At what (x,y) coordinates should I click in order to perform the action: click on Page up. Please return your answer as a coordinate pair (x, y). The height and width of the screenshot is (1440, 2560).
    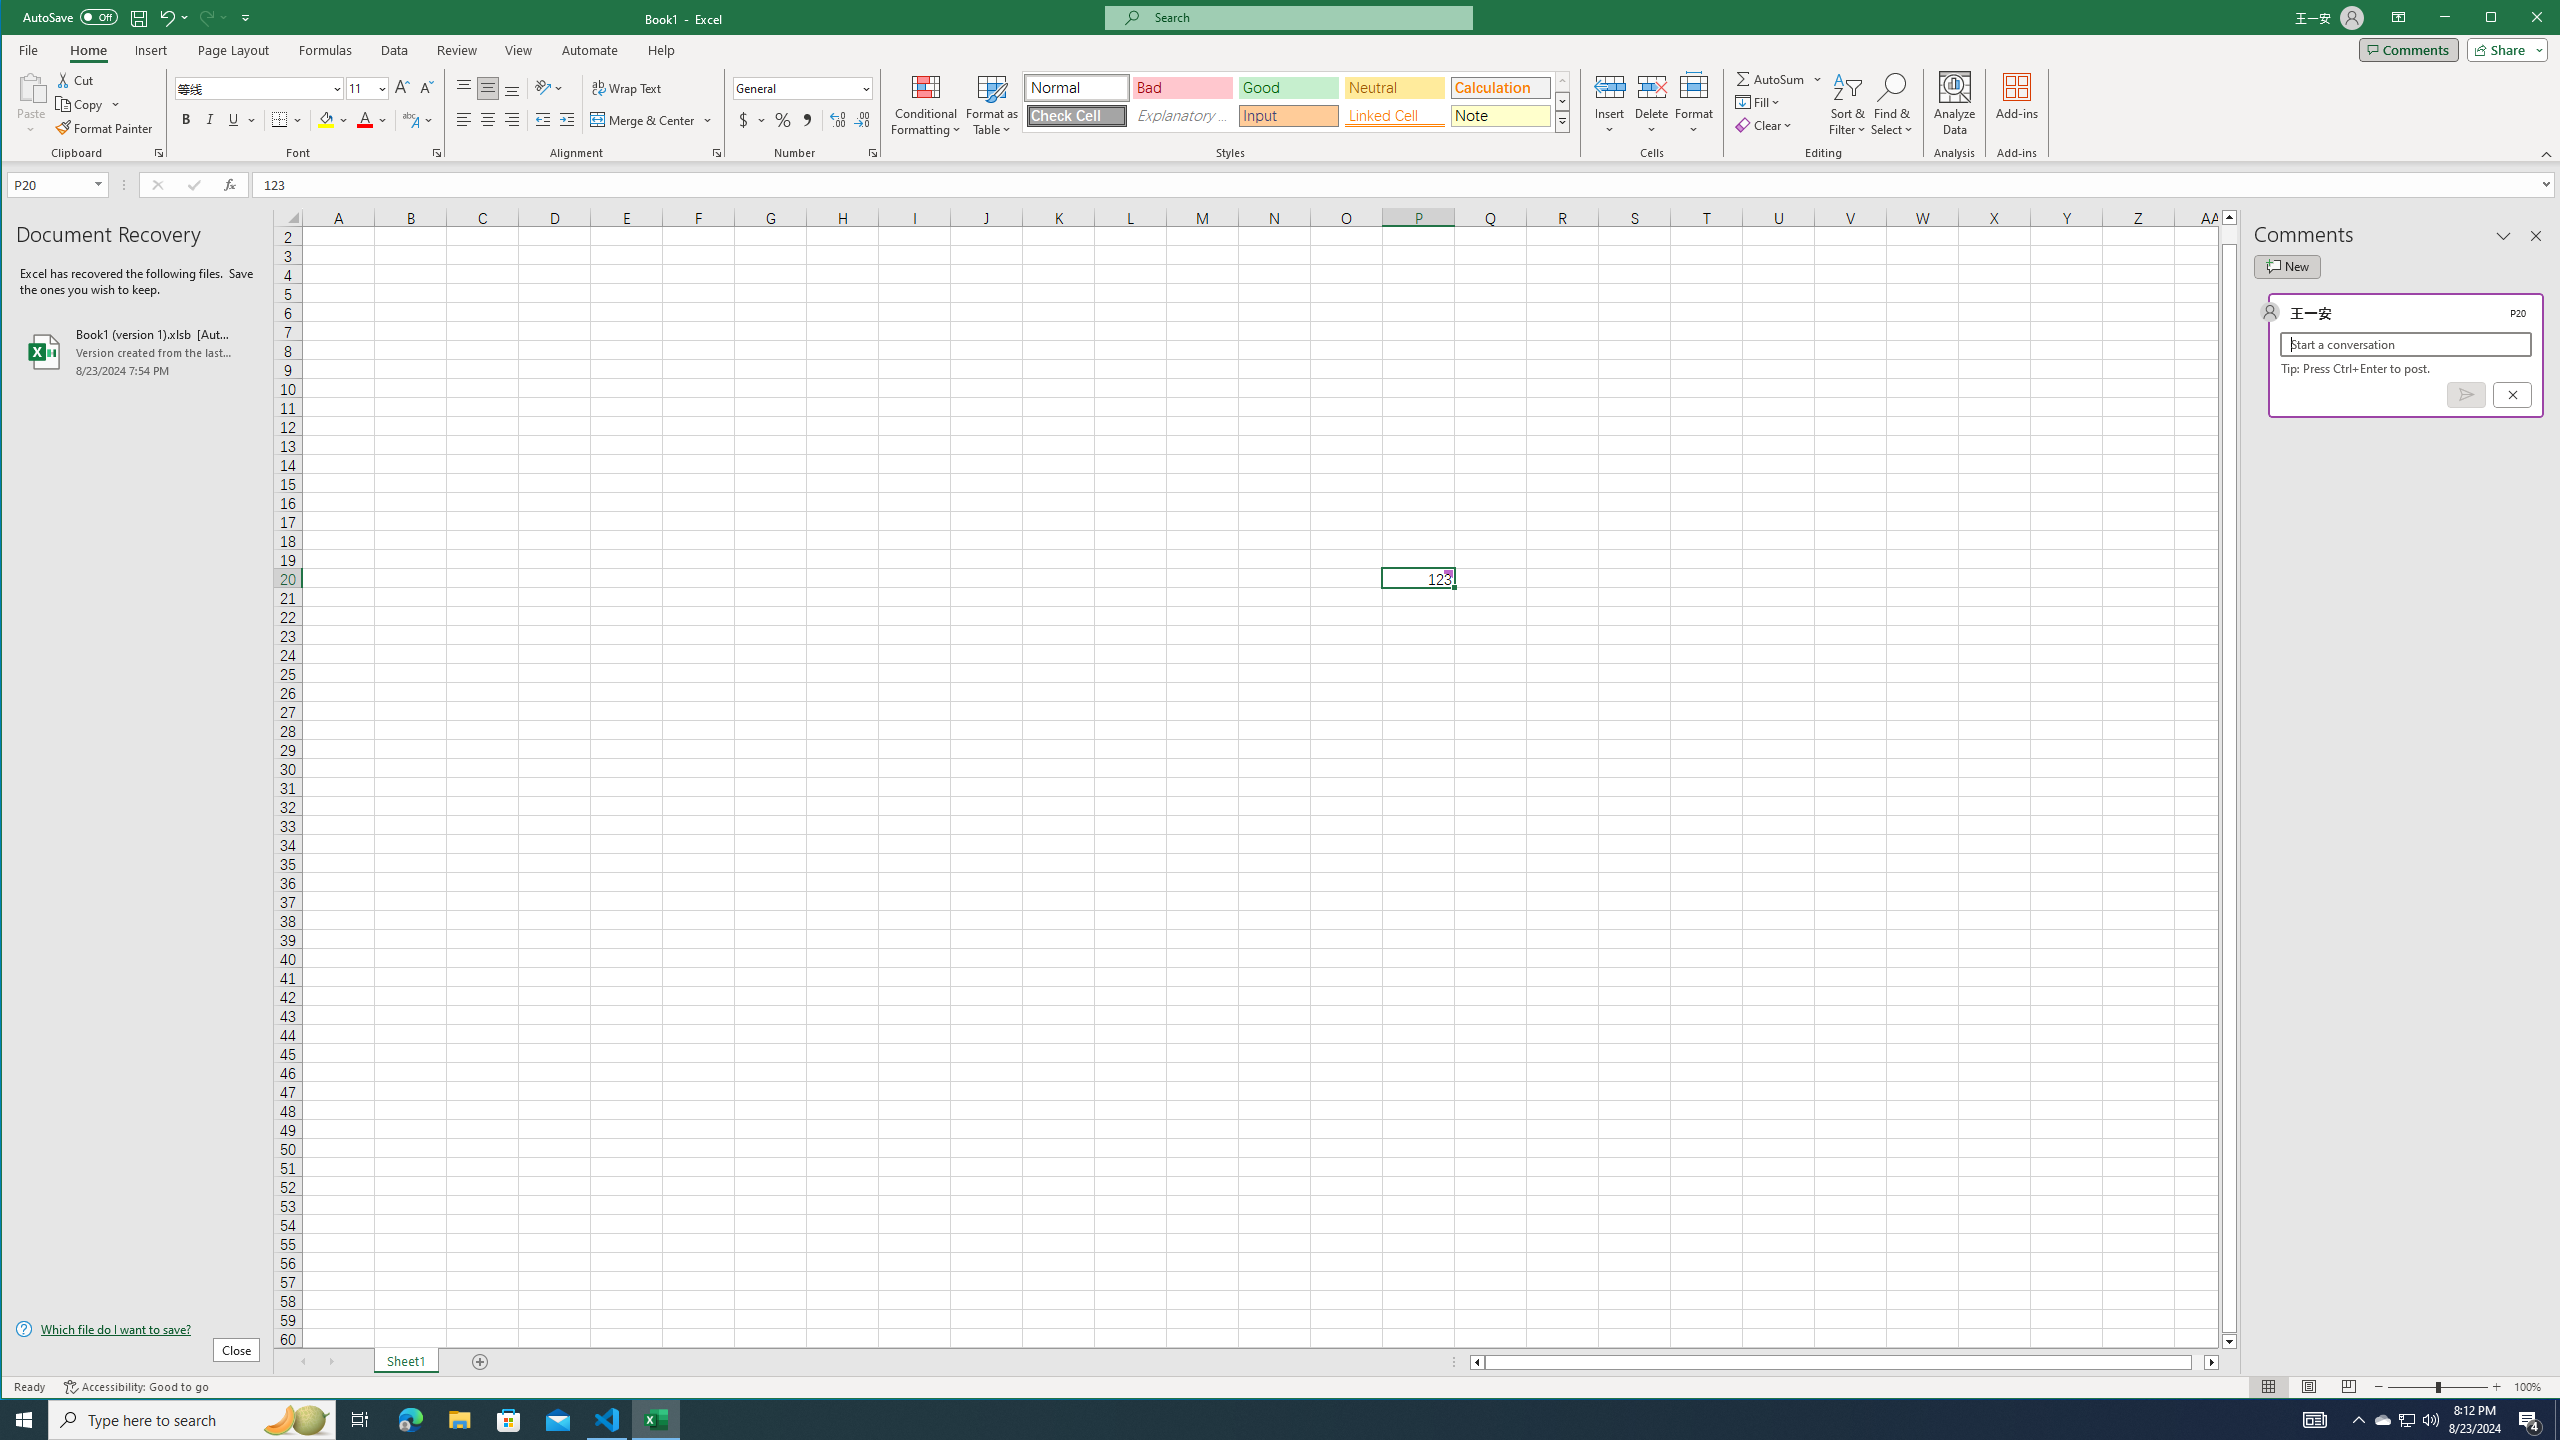
    Looking at the image, I should click on (2230, 234).